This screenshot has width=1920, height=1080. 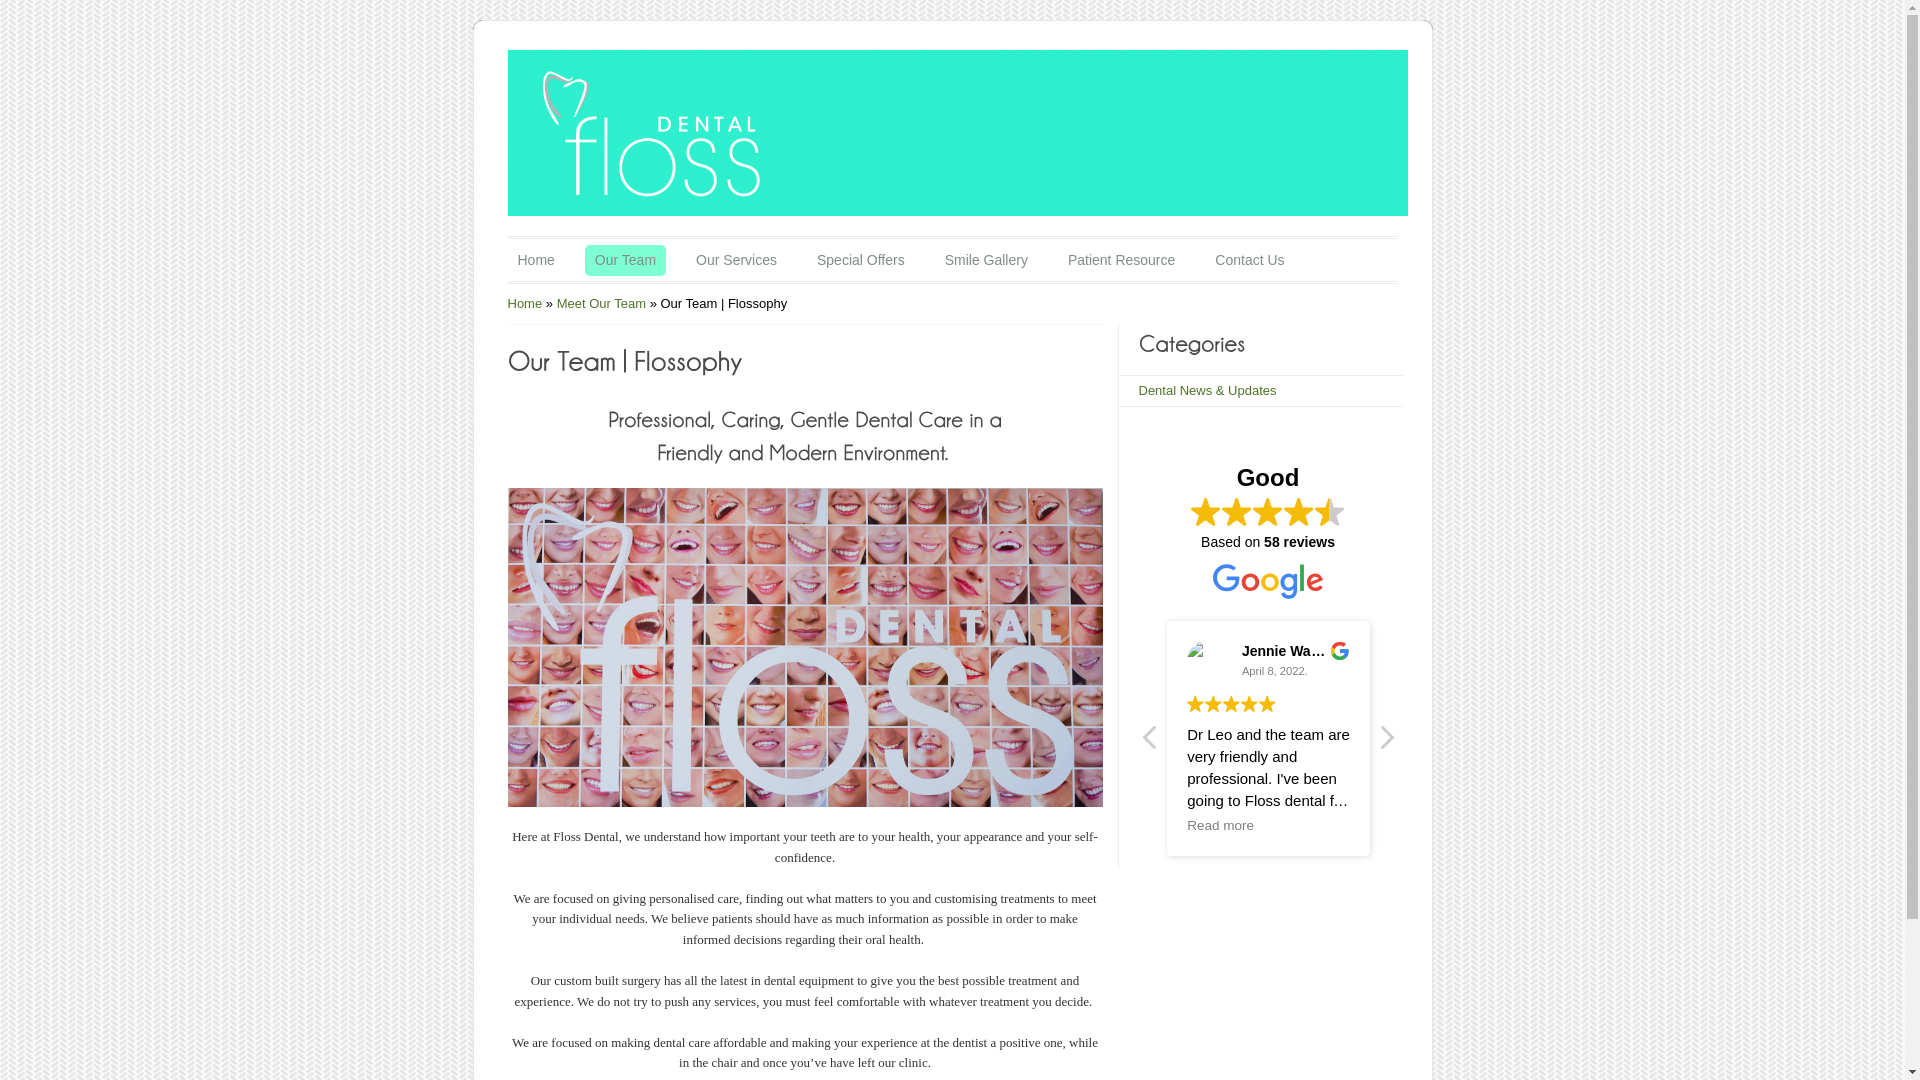 What do you see at coordinates (1122, 260) in the screenshot?
I see `Patient Resource` at bounding box center [1122, 260].